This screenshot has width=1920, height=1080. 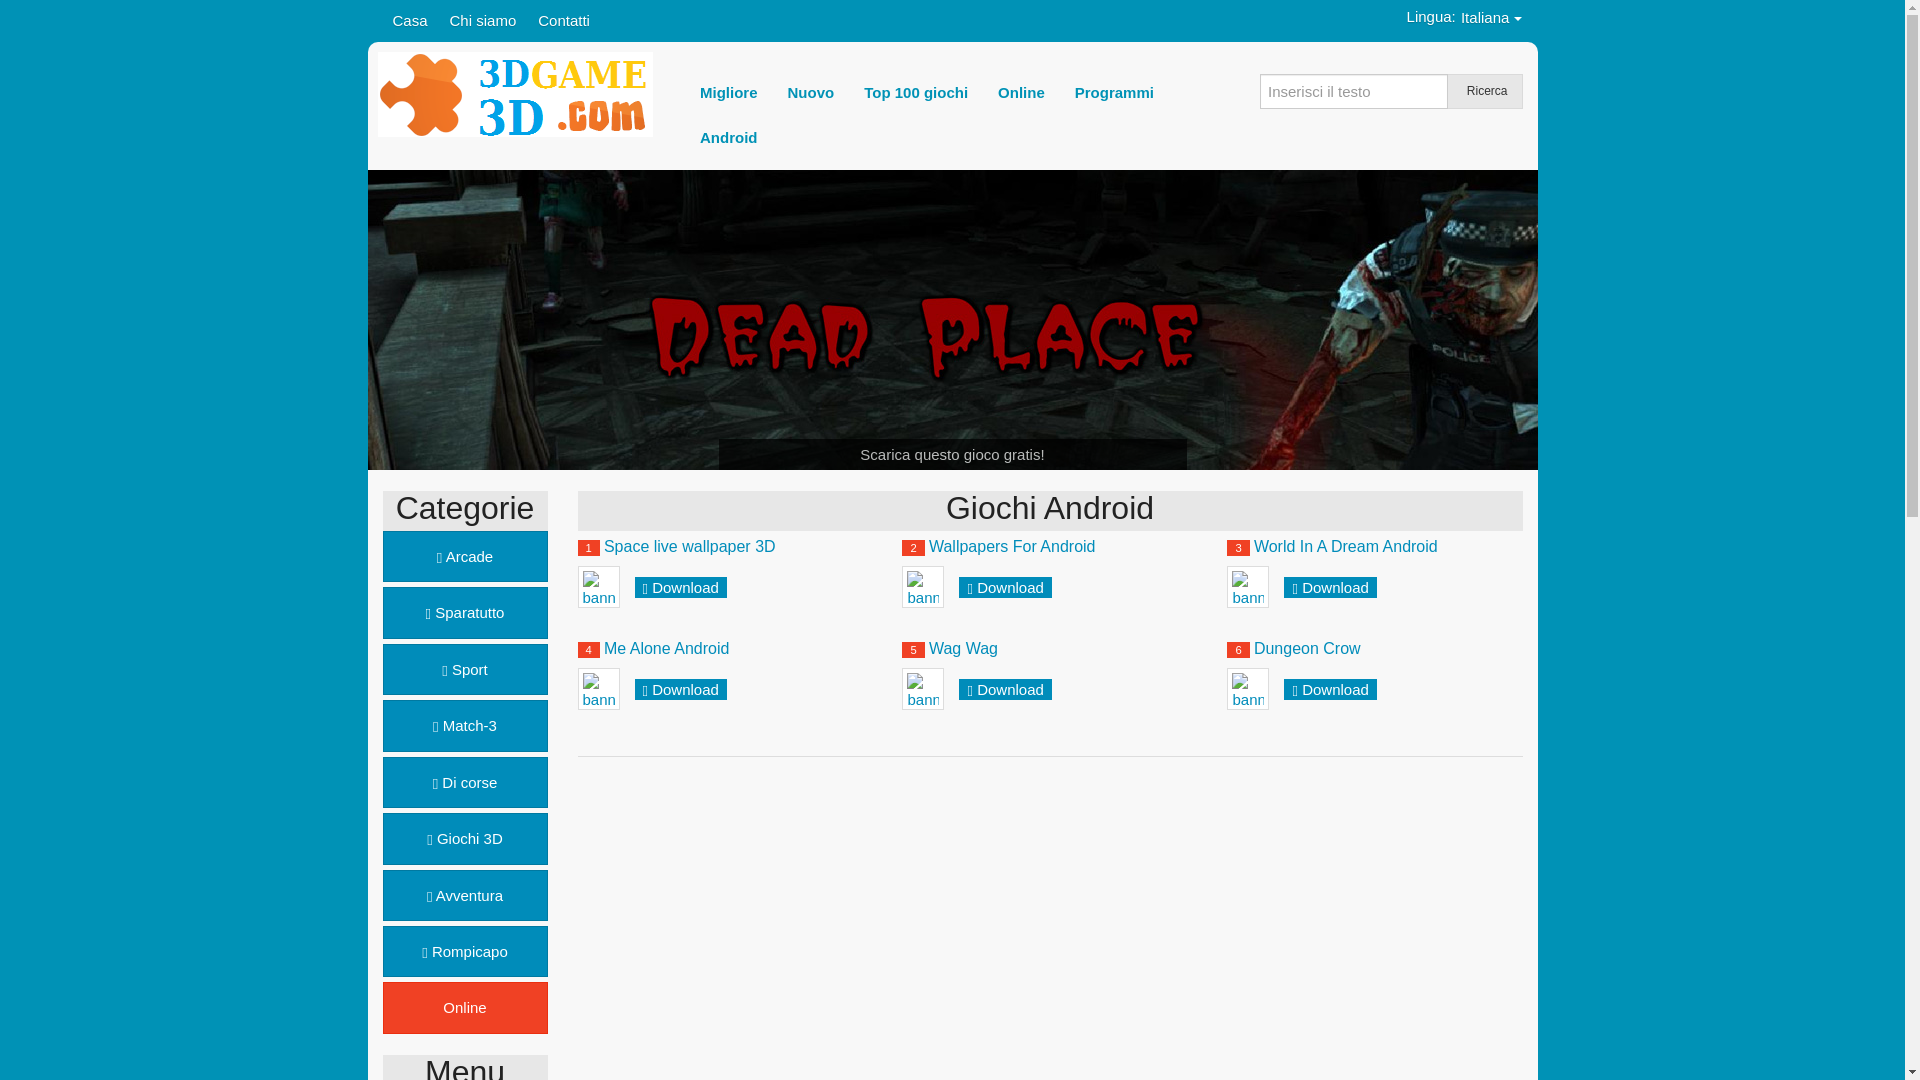 I want to click on More about Dungeon Crow, so click(x=1248, y=689).